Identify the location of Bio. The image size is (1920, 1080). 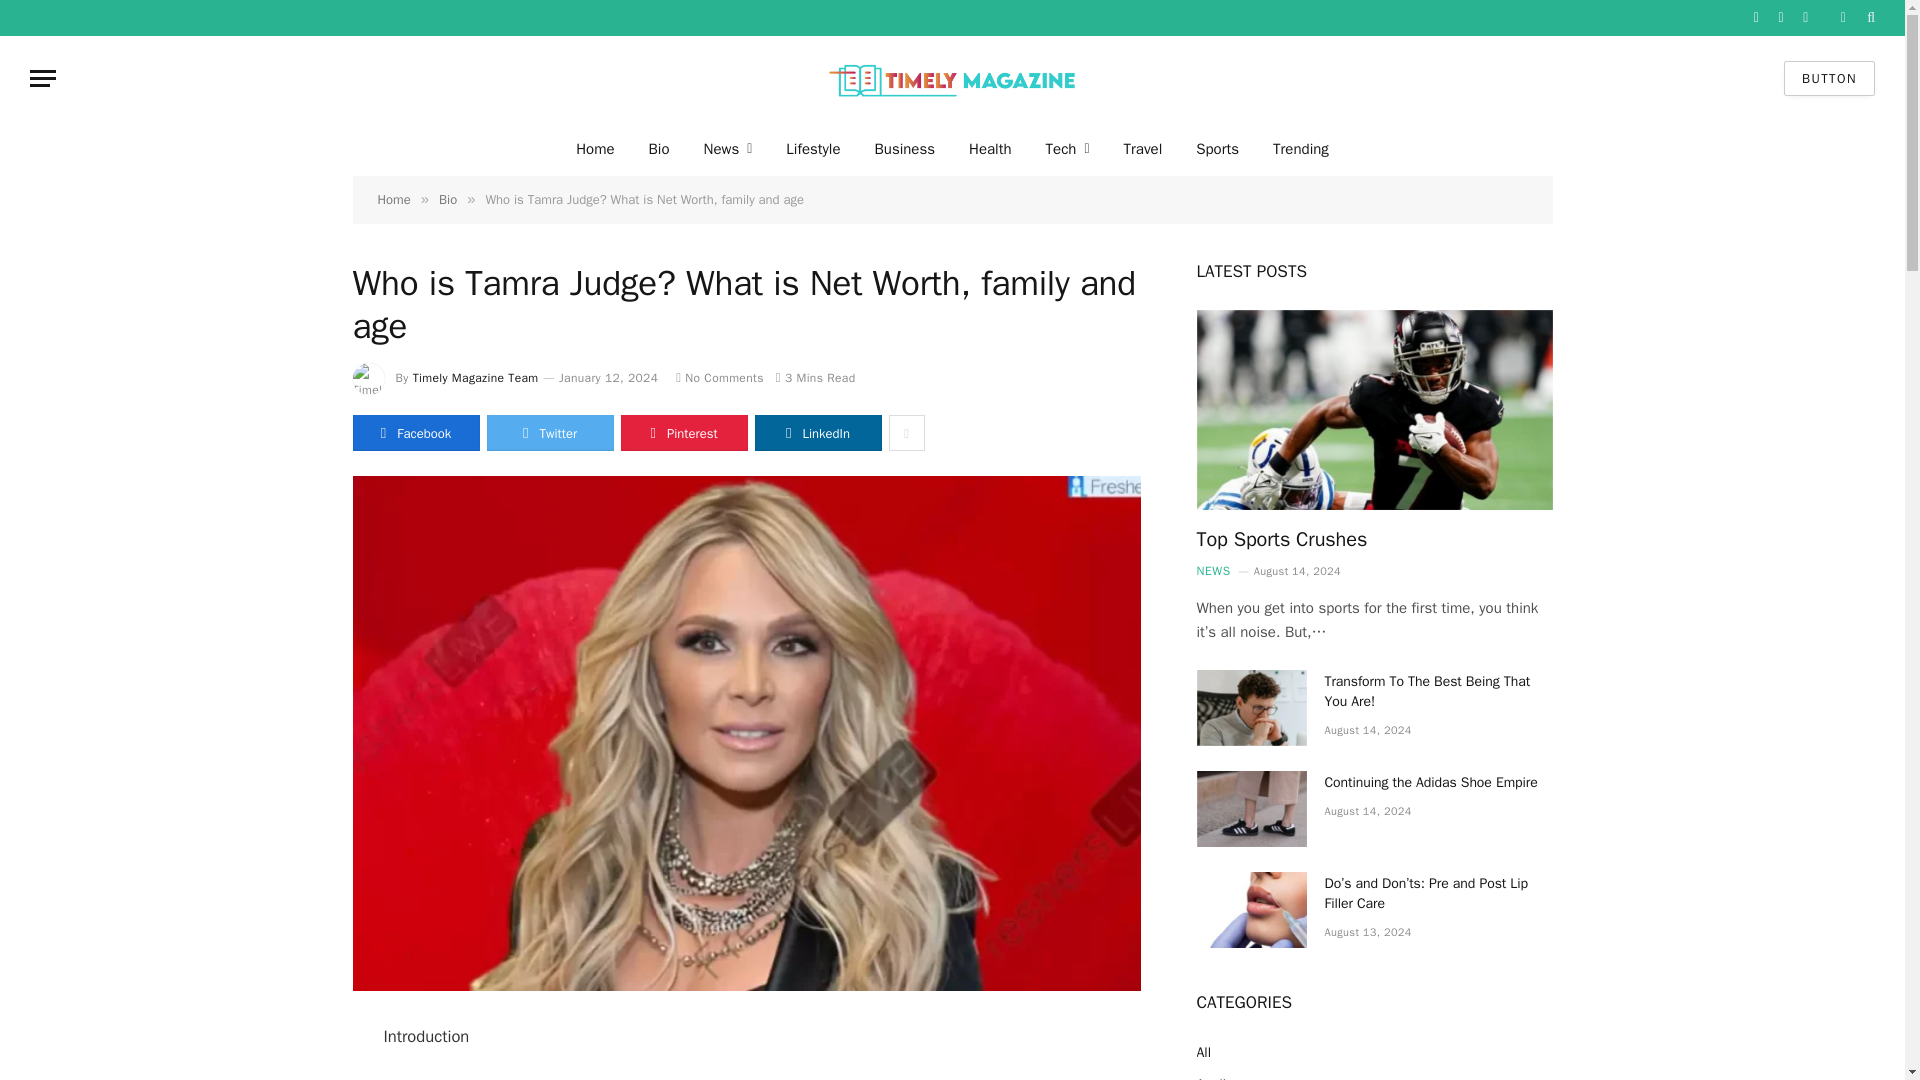
(659, 148).